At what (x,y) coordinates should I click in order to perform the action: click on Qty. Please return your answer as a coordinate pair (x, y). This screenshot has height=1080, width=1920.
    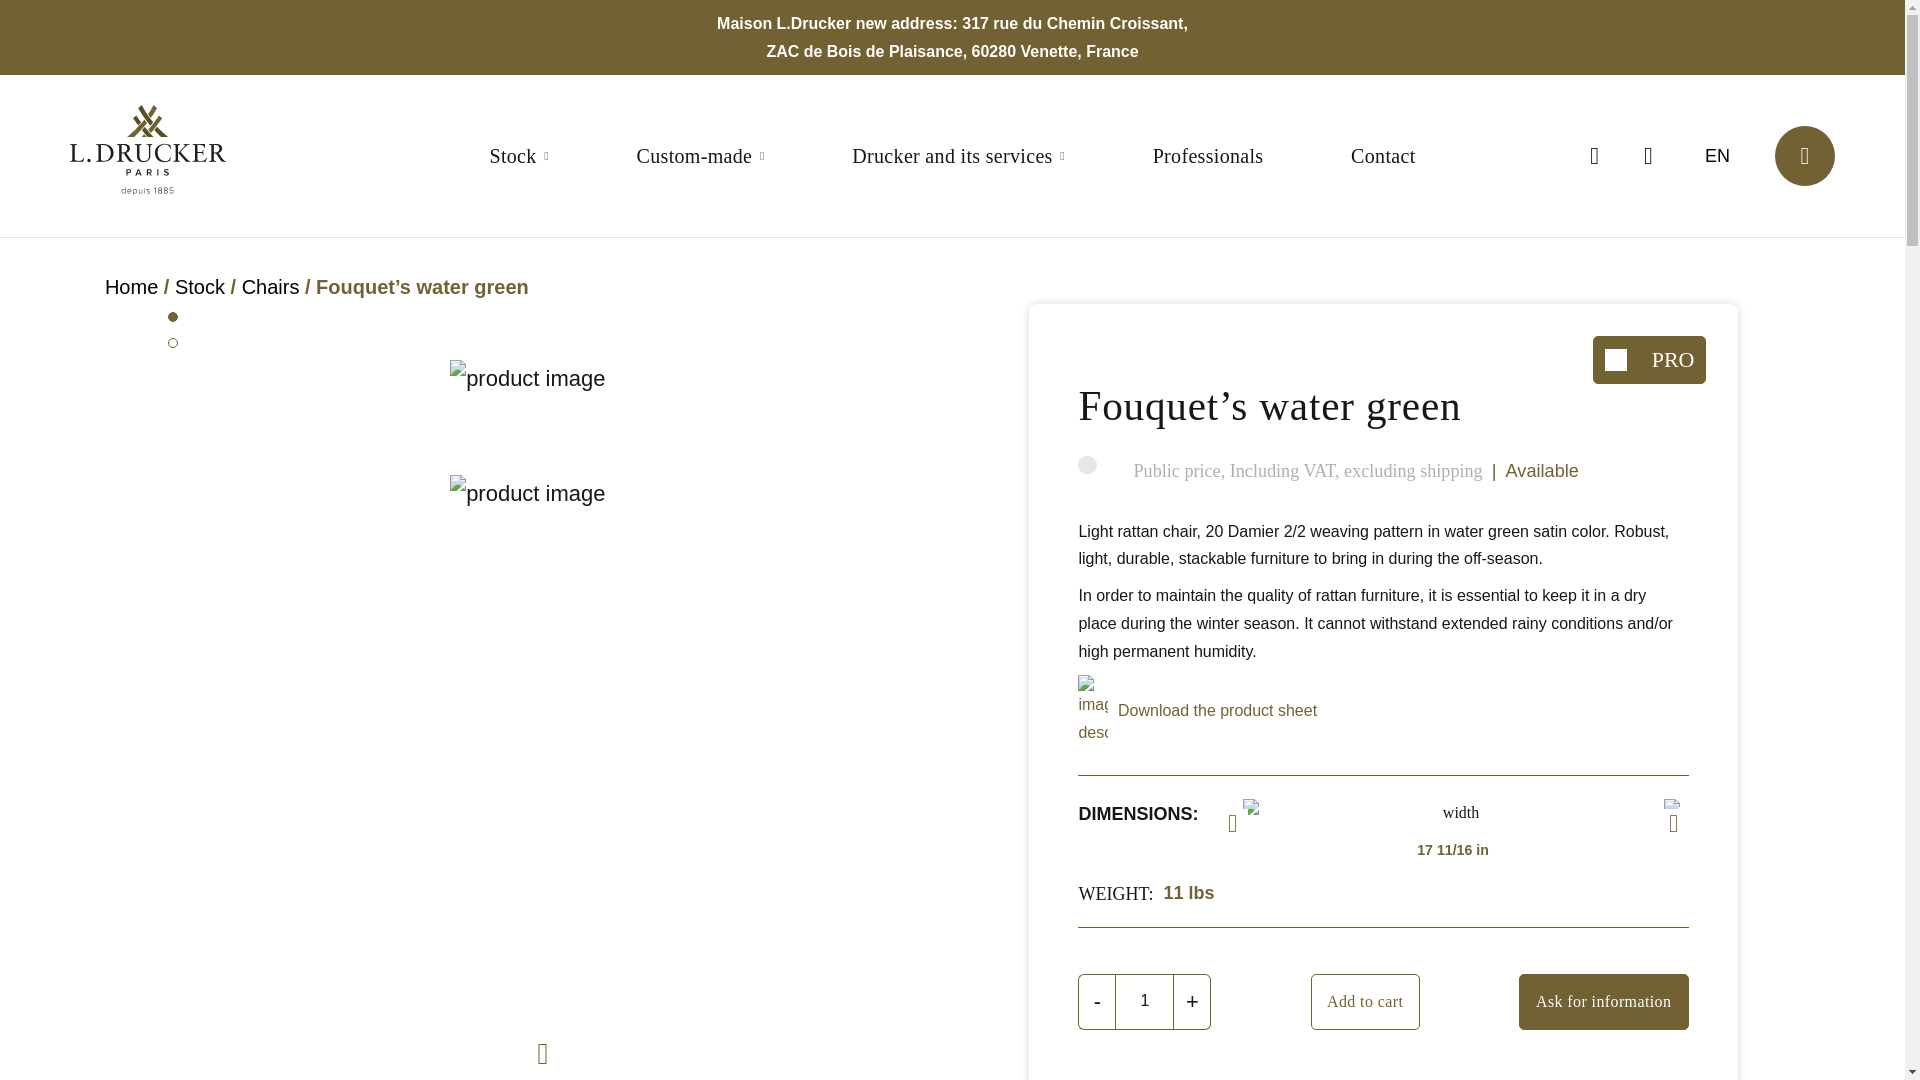
    Looking at the image, I should click on (1144, 1002).